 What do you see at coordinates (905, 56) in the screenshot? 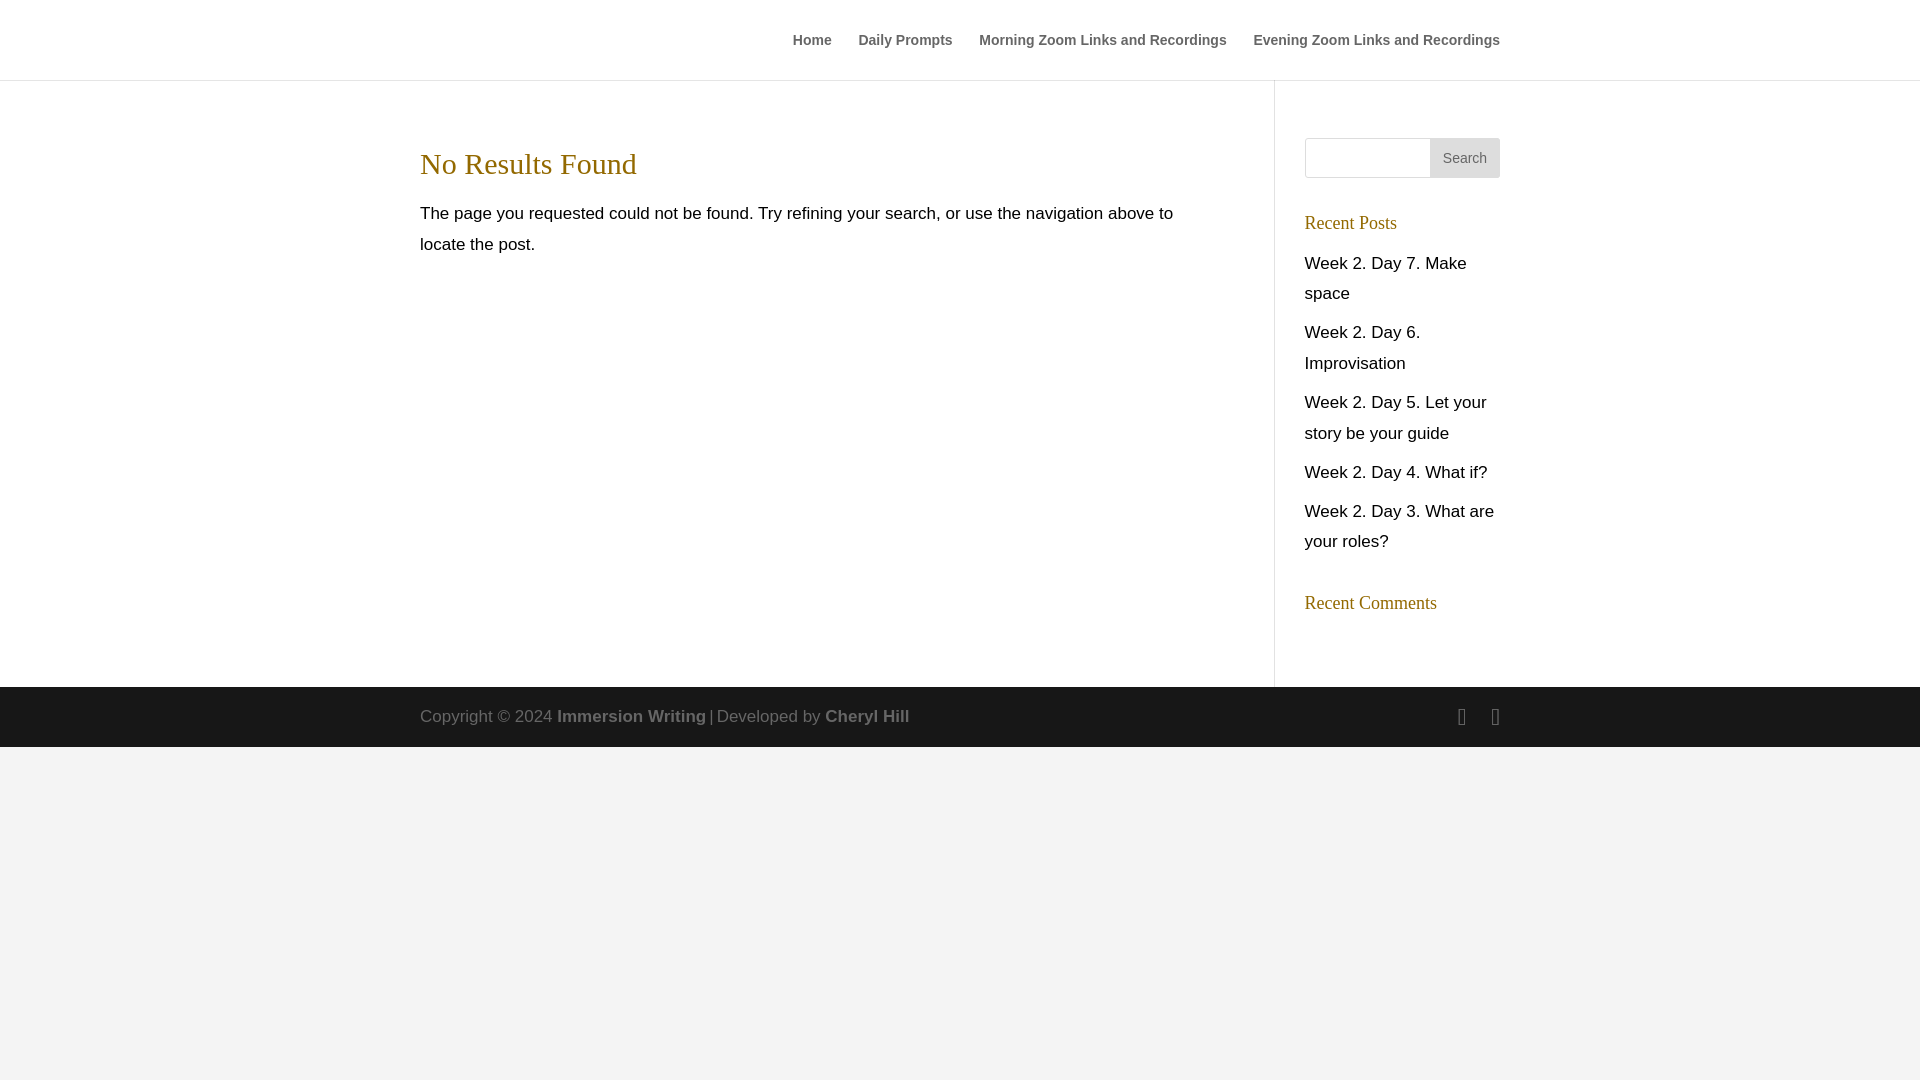
I see `Daily Prompts` at bounding box center [905, 56].